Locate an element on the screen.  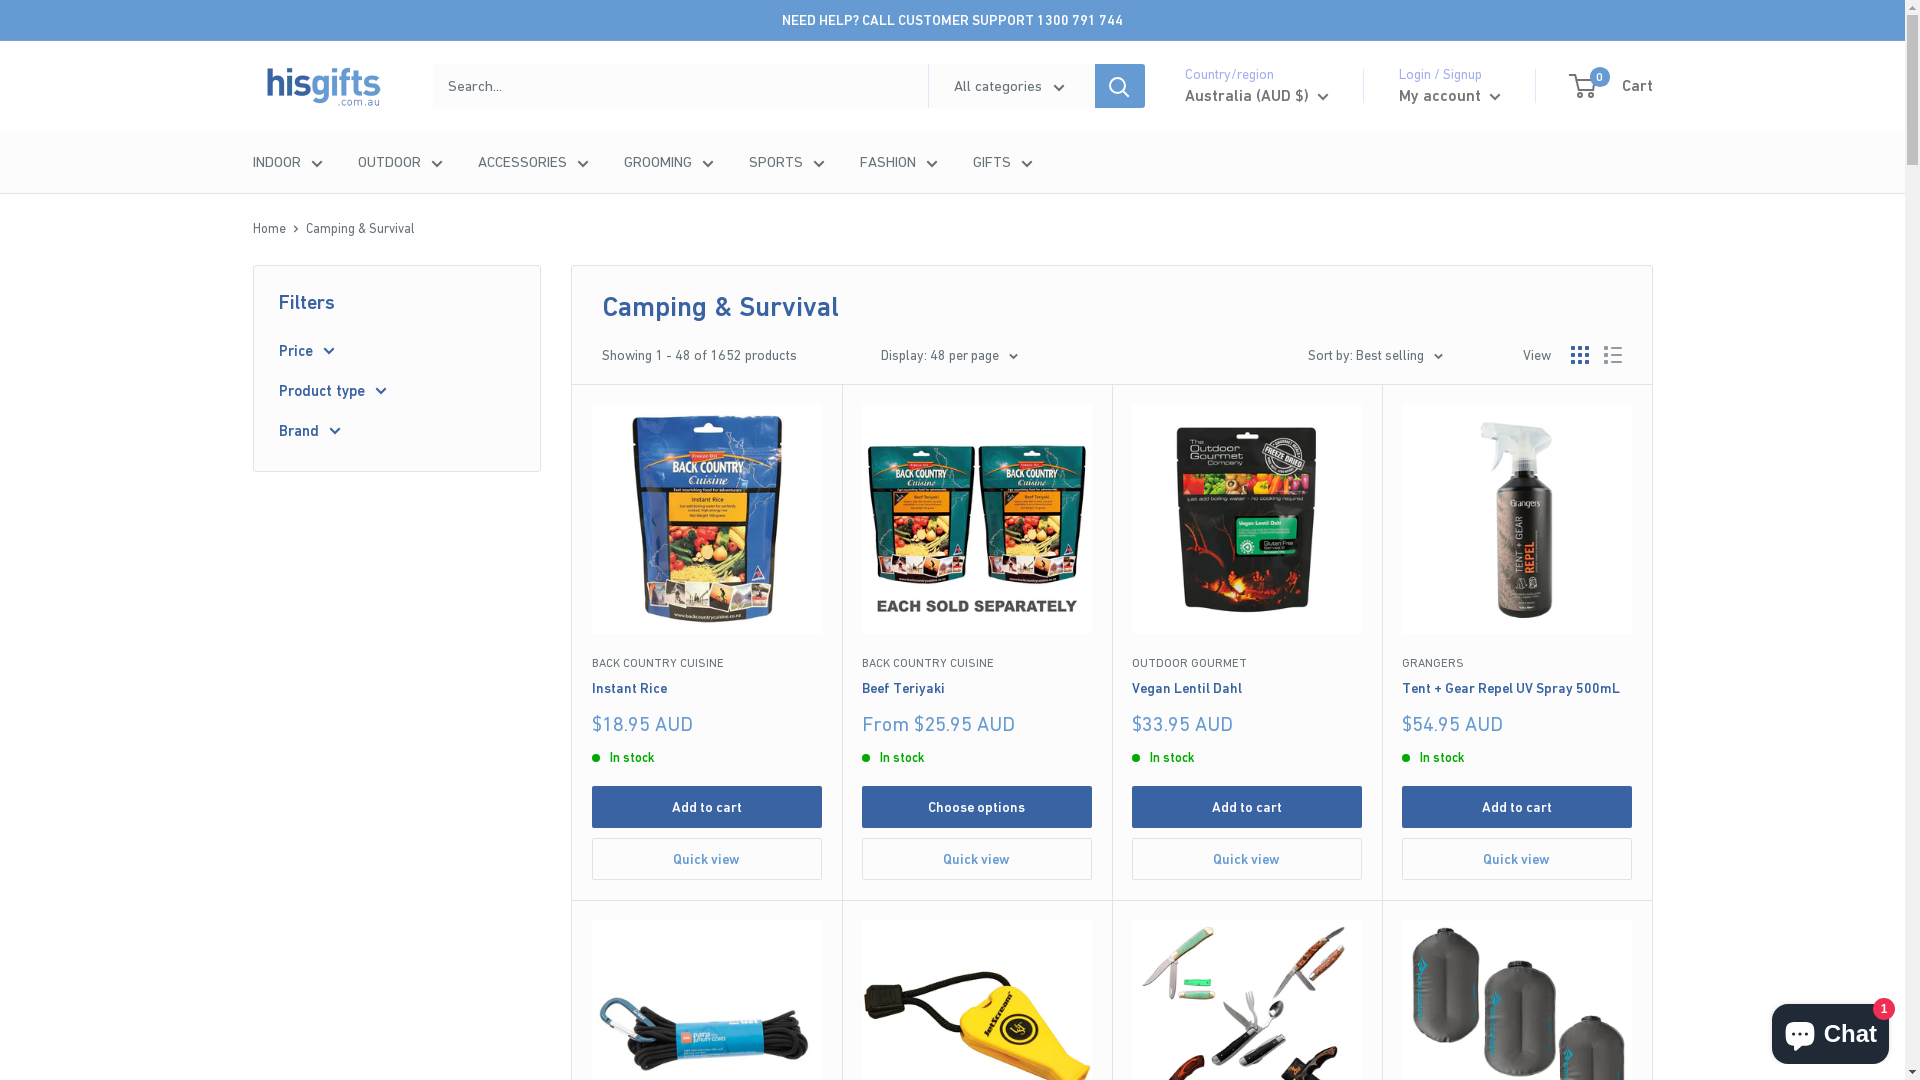
EE is located at coordinates (1231, 536).